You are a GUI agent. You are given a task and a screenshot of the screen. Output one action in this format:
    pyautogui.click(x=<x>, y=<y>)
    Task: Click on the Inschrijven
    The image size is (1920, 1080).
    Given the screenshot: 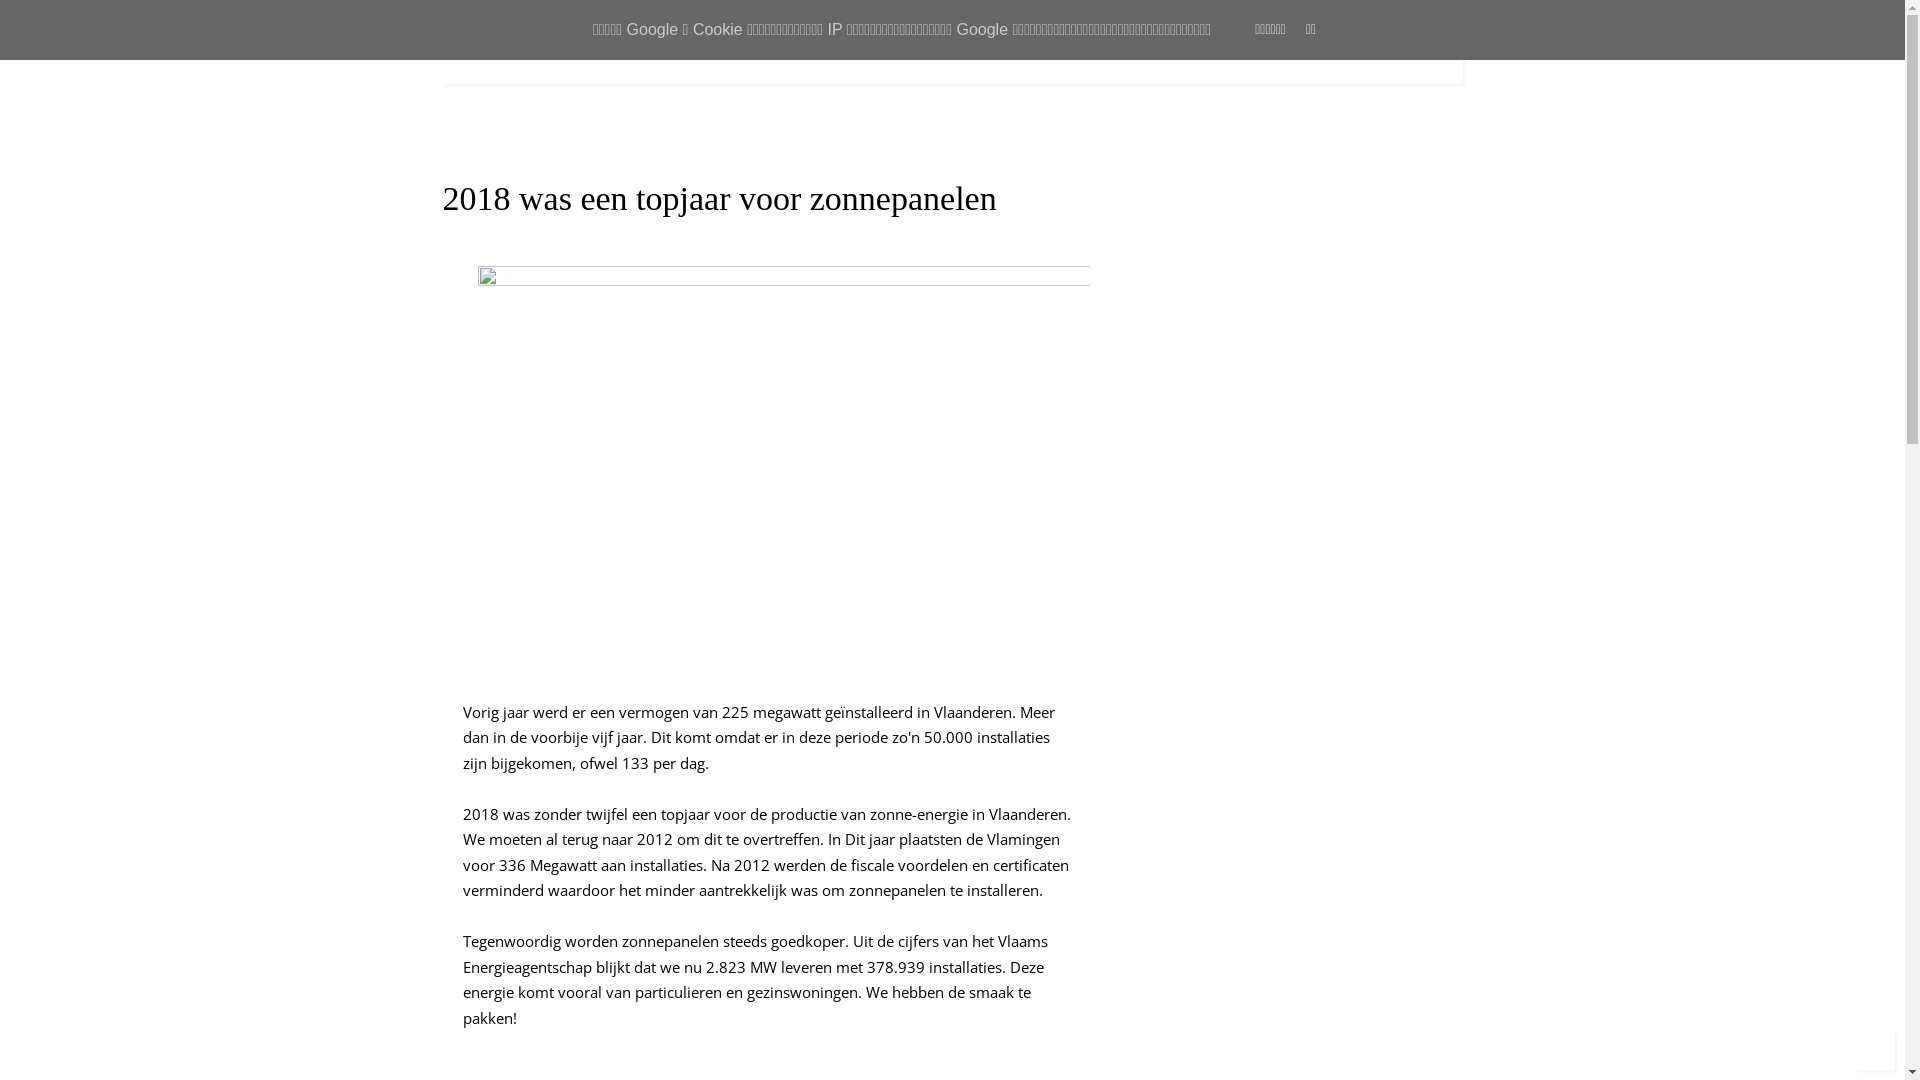 What is the action you would take?
    pyautogui.click(x=1196, y=390)
    